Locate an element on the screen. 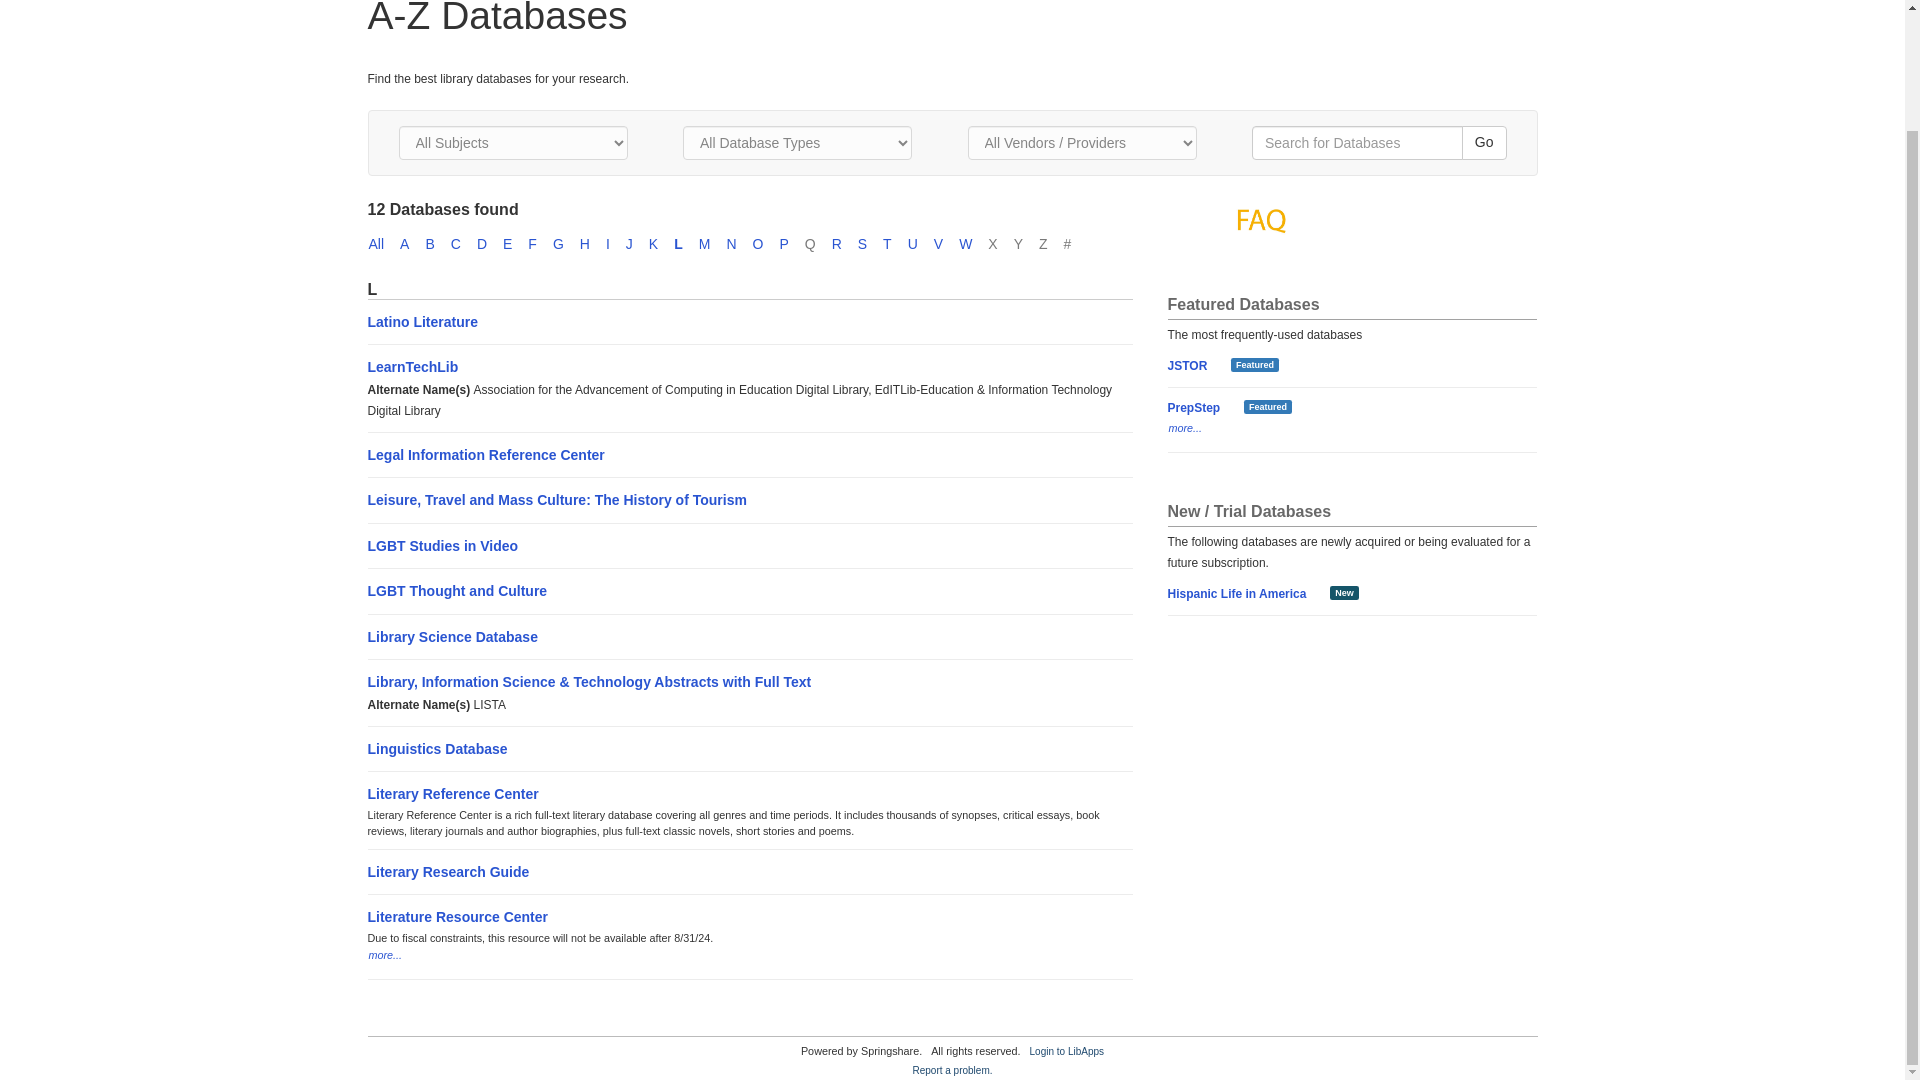 This screenshot has height=1080, width=1920. All is located at coordinates (384, 244).